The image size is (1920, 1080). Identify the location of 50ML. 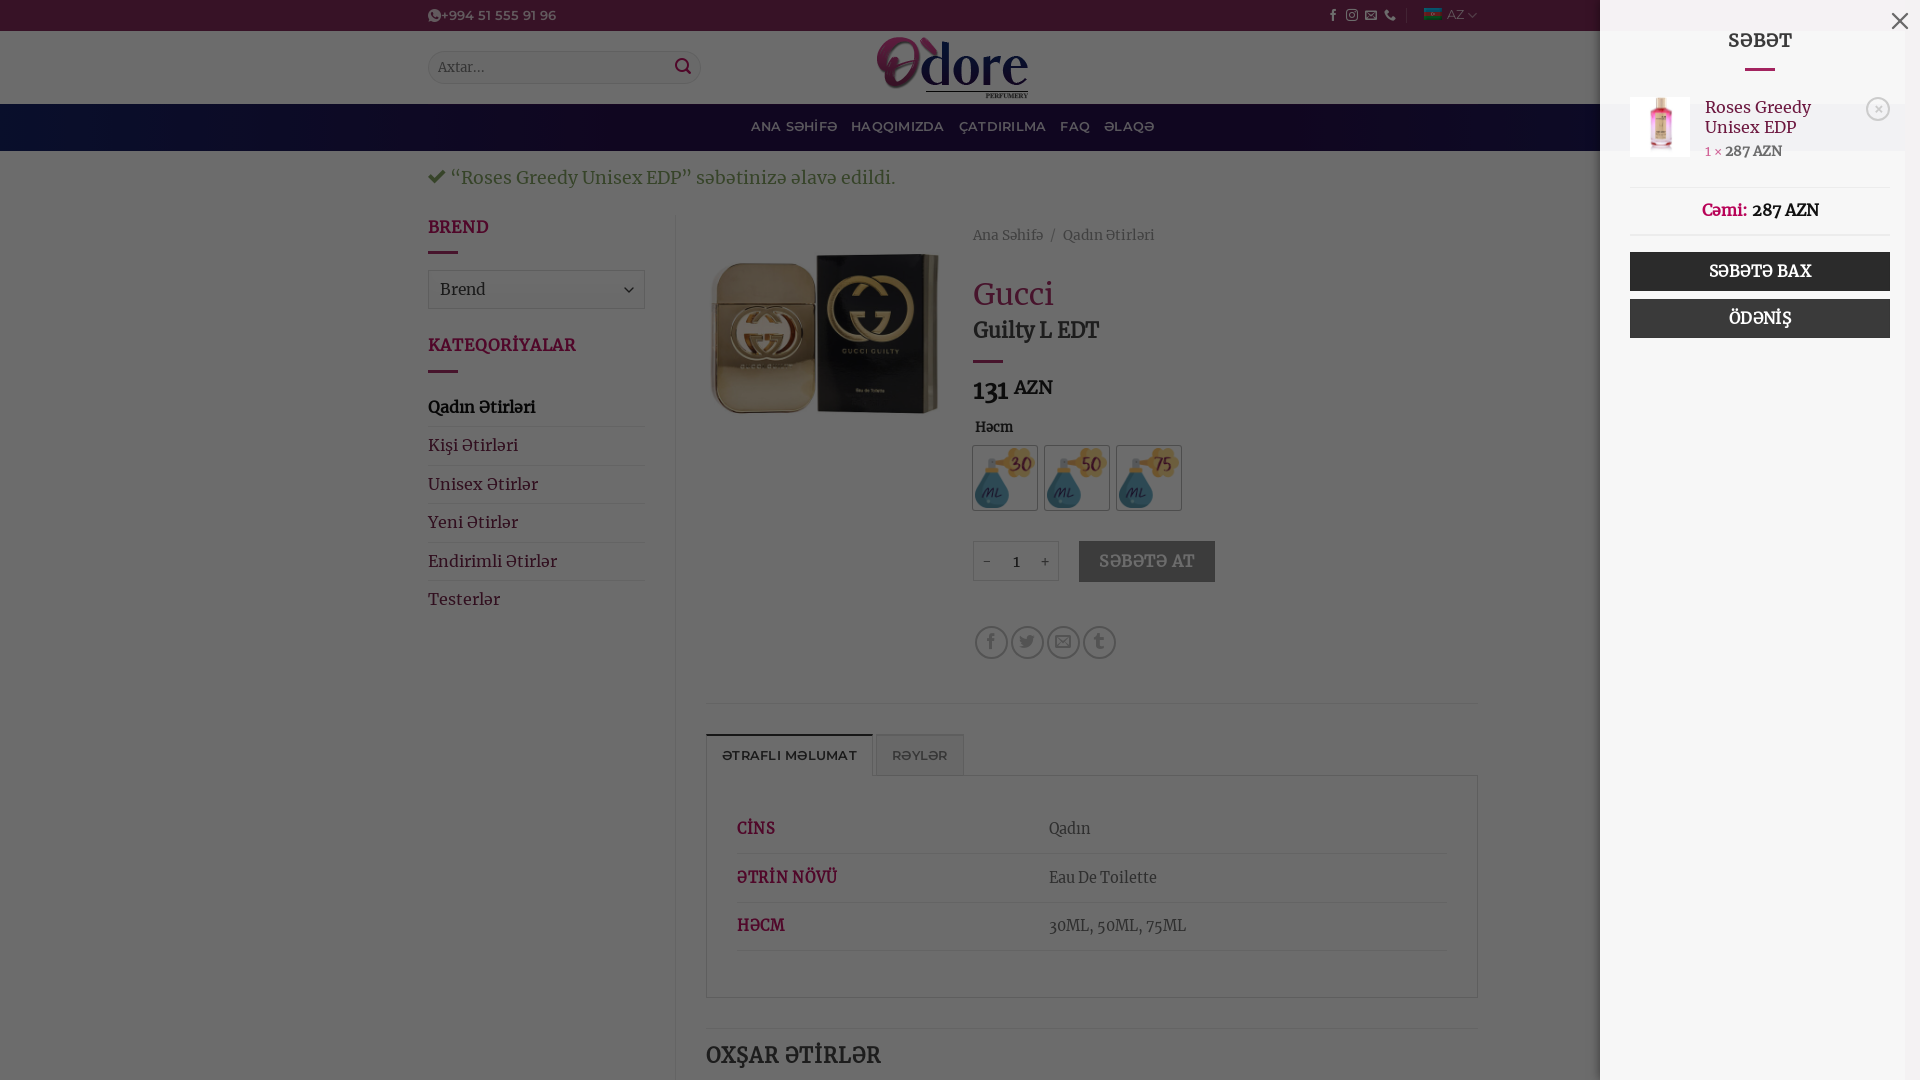
(1077, 478).